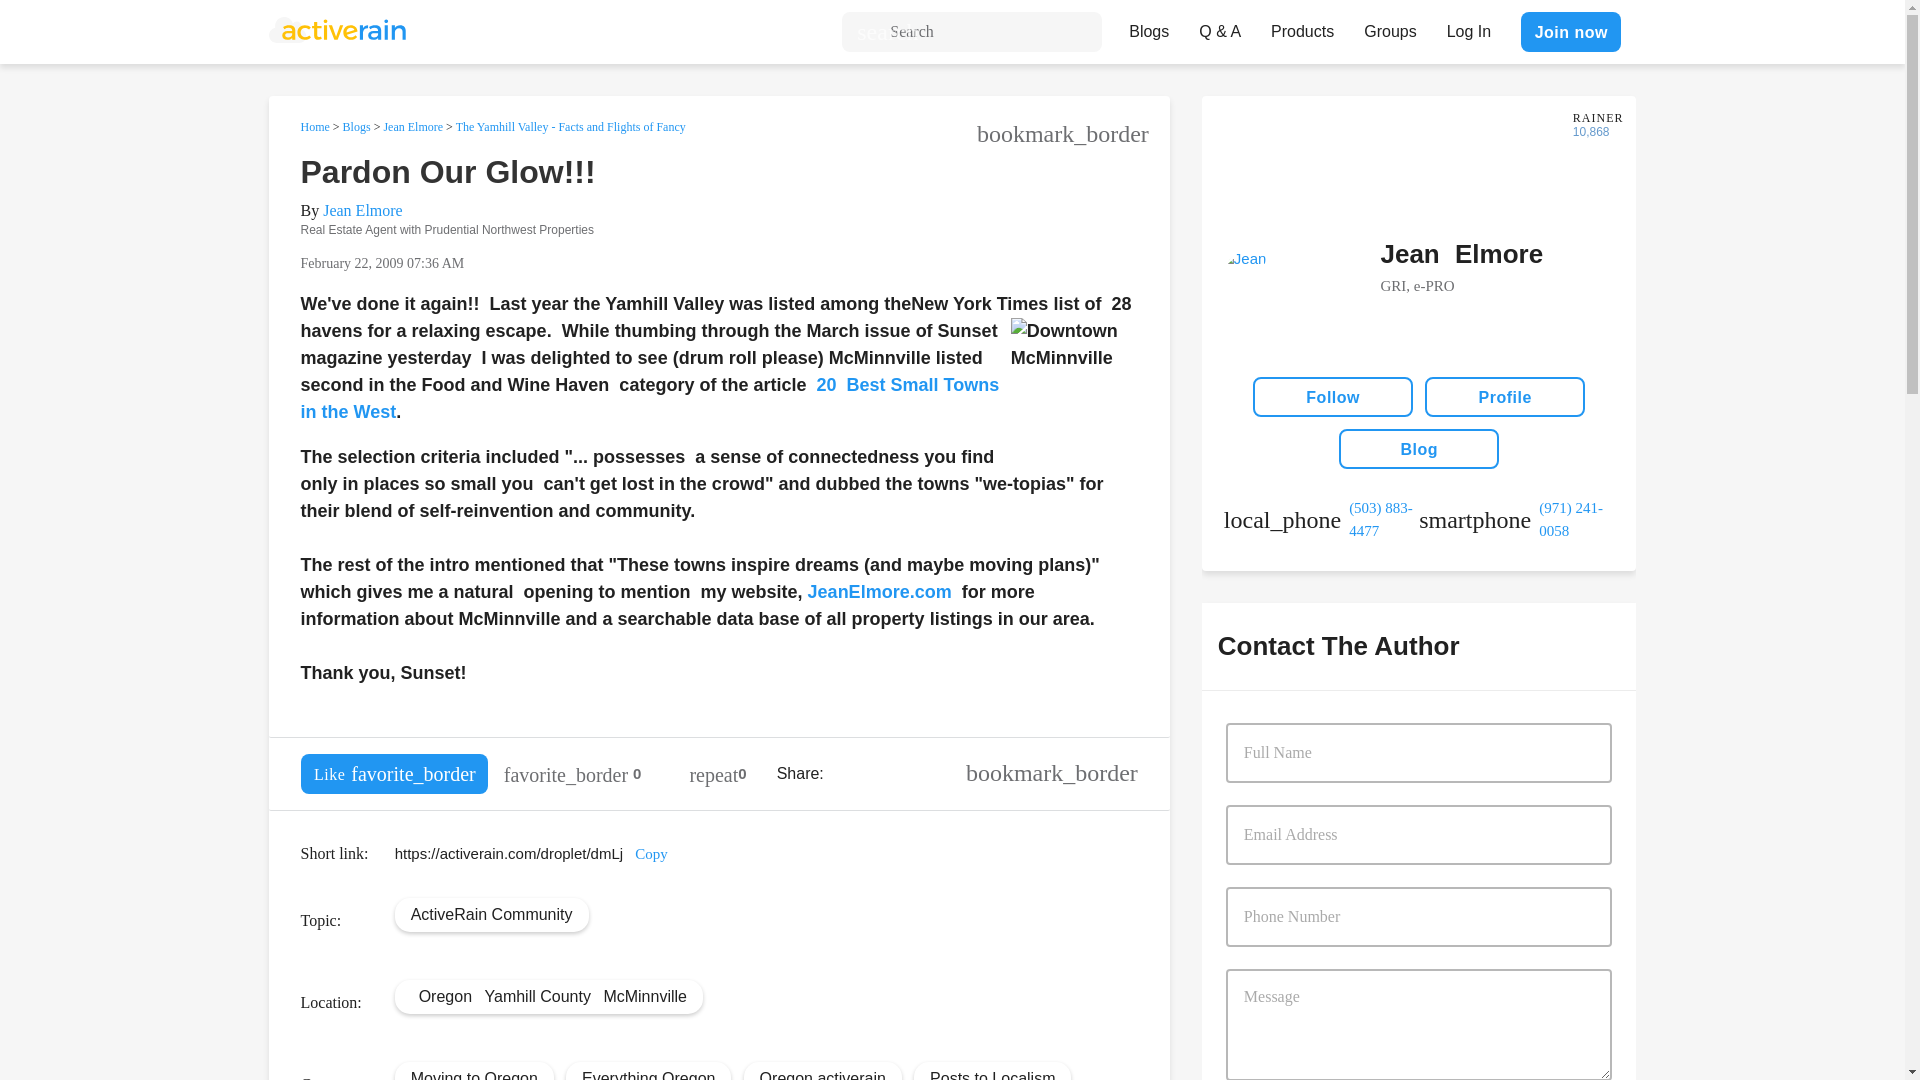  Describe the element at coordinates (474, 1075) in the screenshot. I see `Moving to Oregon` at that location.